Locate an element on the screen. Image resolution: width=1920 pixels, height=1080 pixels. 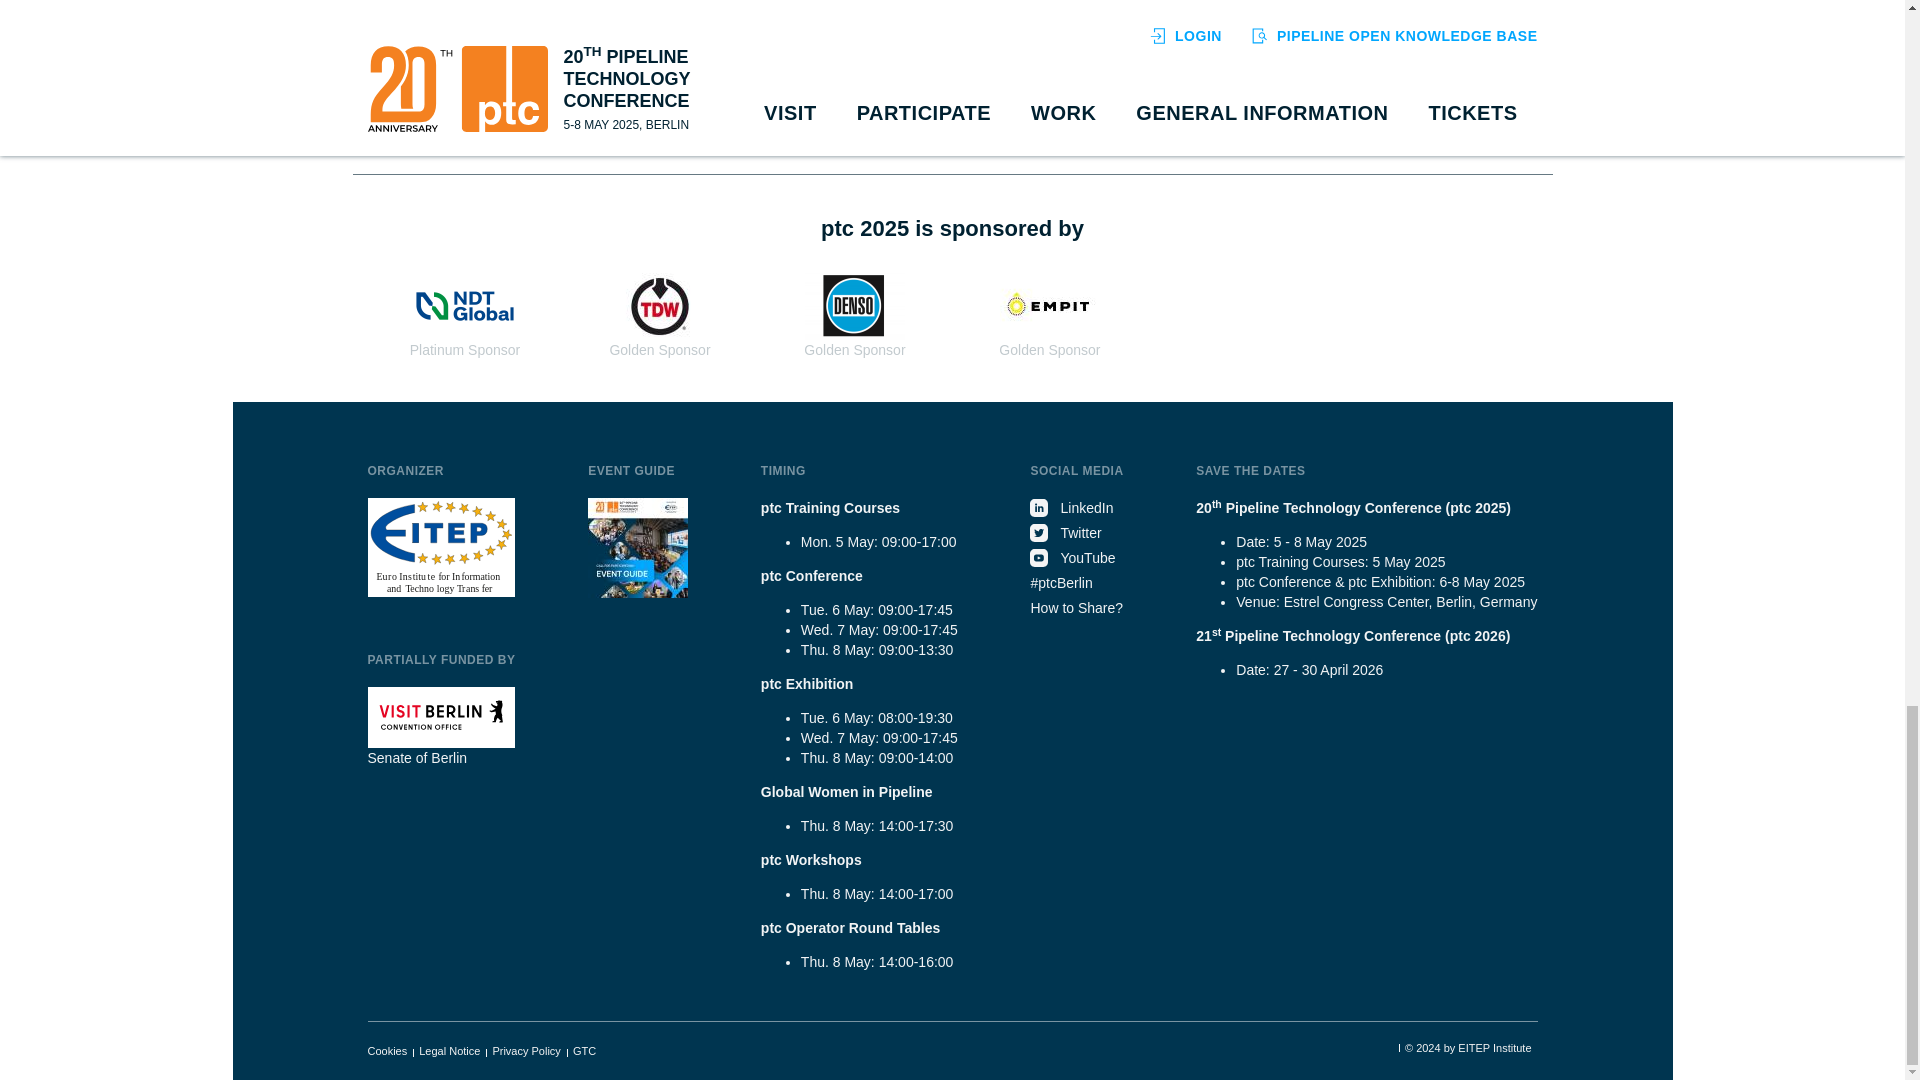
DENSO is located at coordinates (854, 306).